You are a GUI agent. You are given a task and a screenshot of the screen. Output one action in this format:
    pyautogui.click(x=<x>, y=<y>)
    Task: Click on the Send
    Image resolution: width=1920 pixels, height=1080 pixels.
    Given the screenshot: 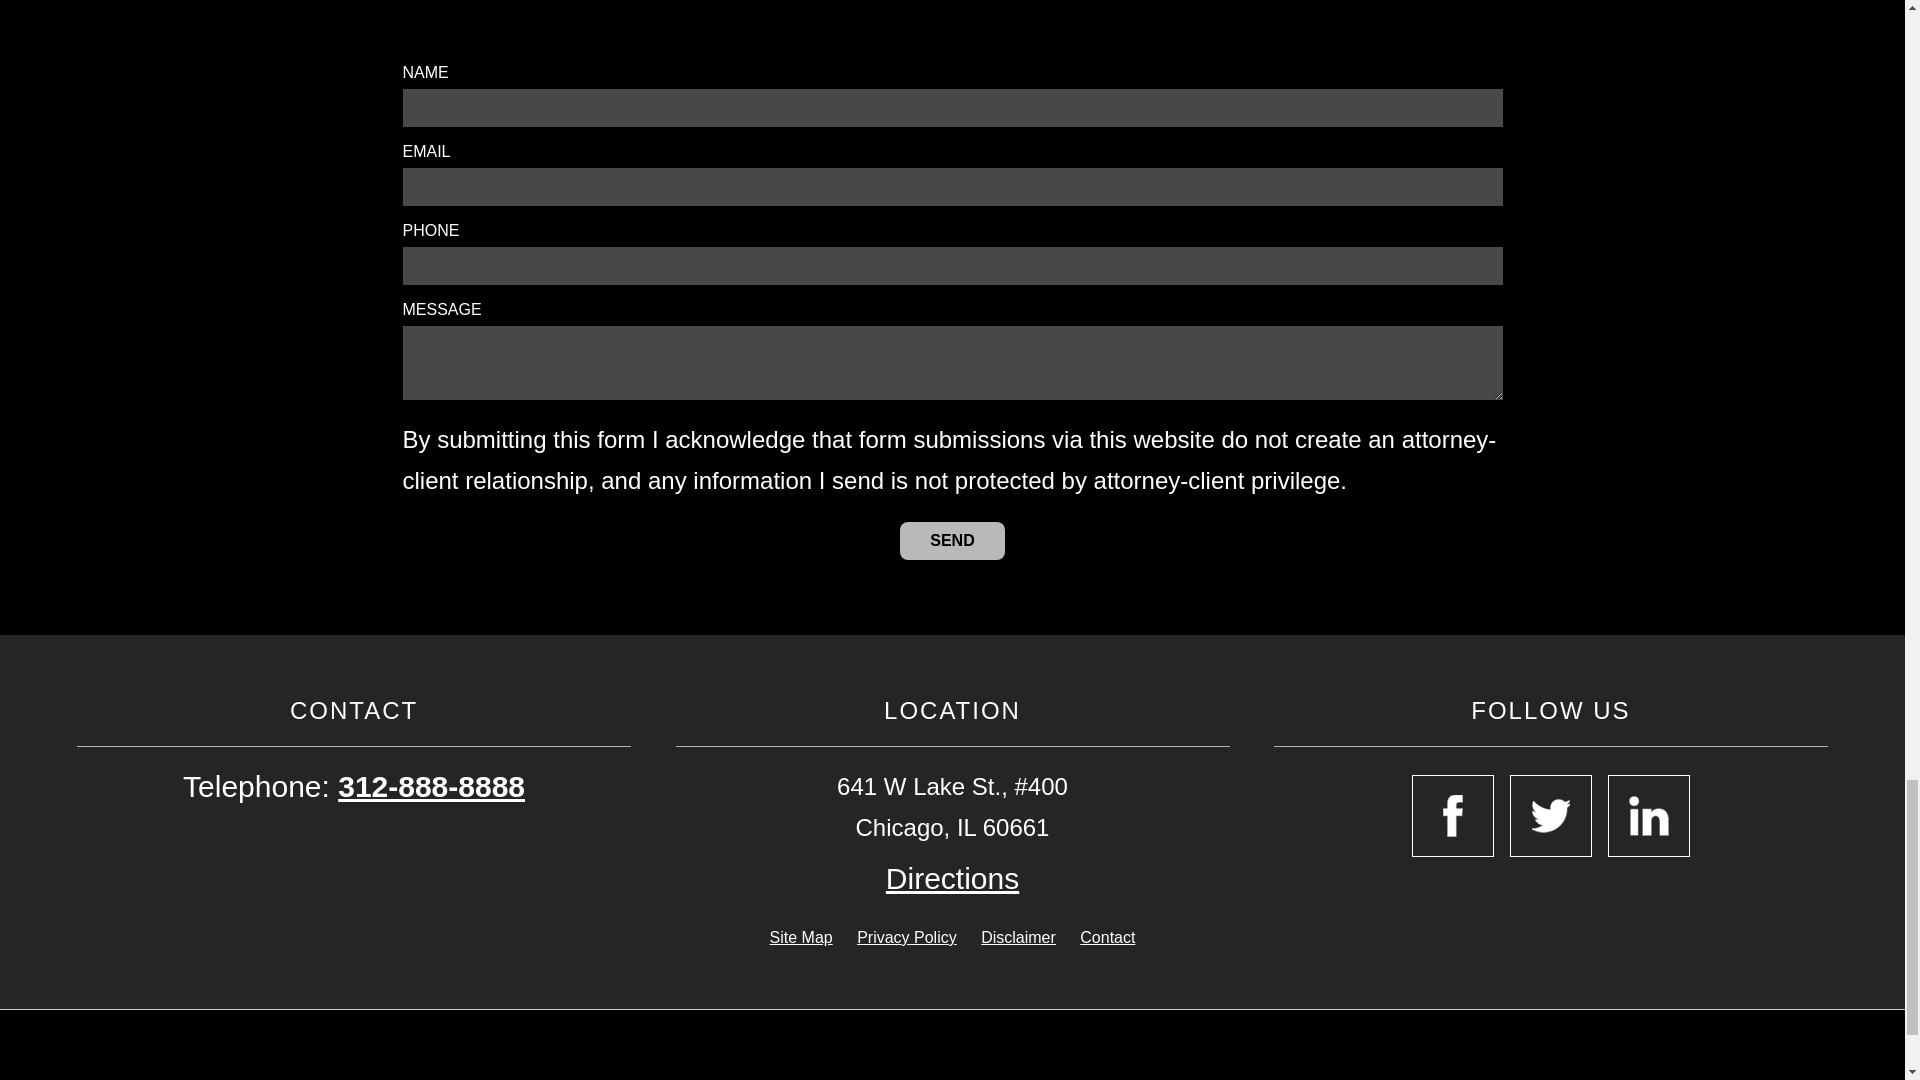 What is the action you would take?
    pyautogui.click(x=952, y=540)
    